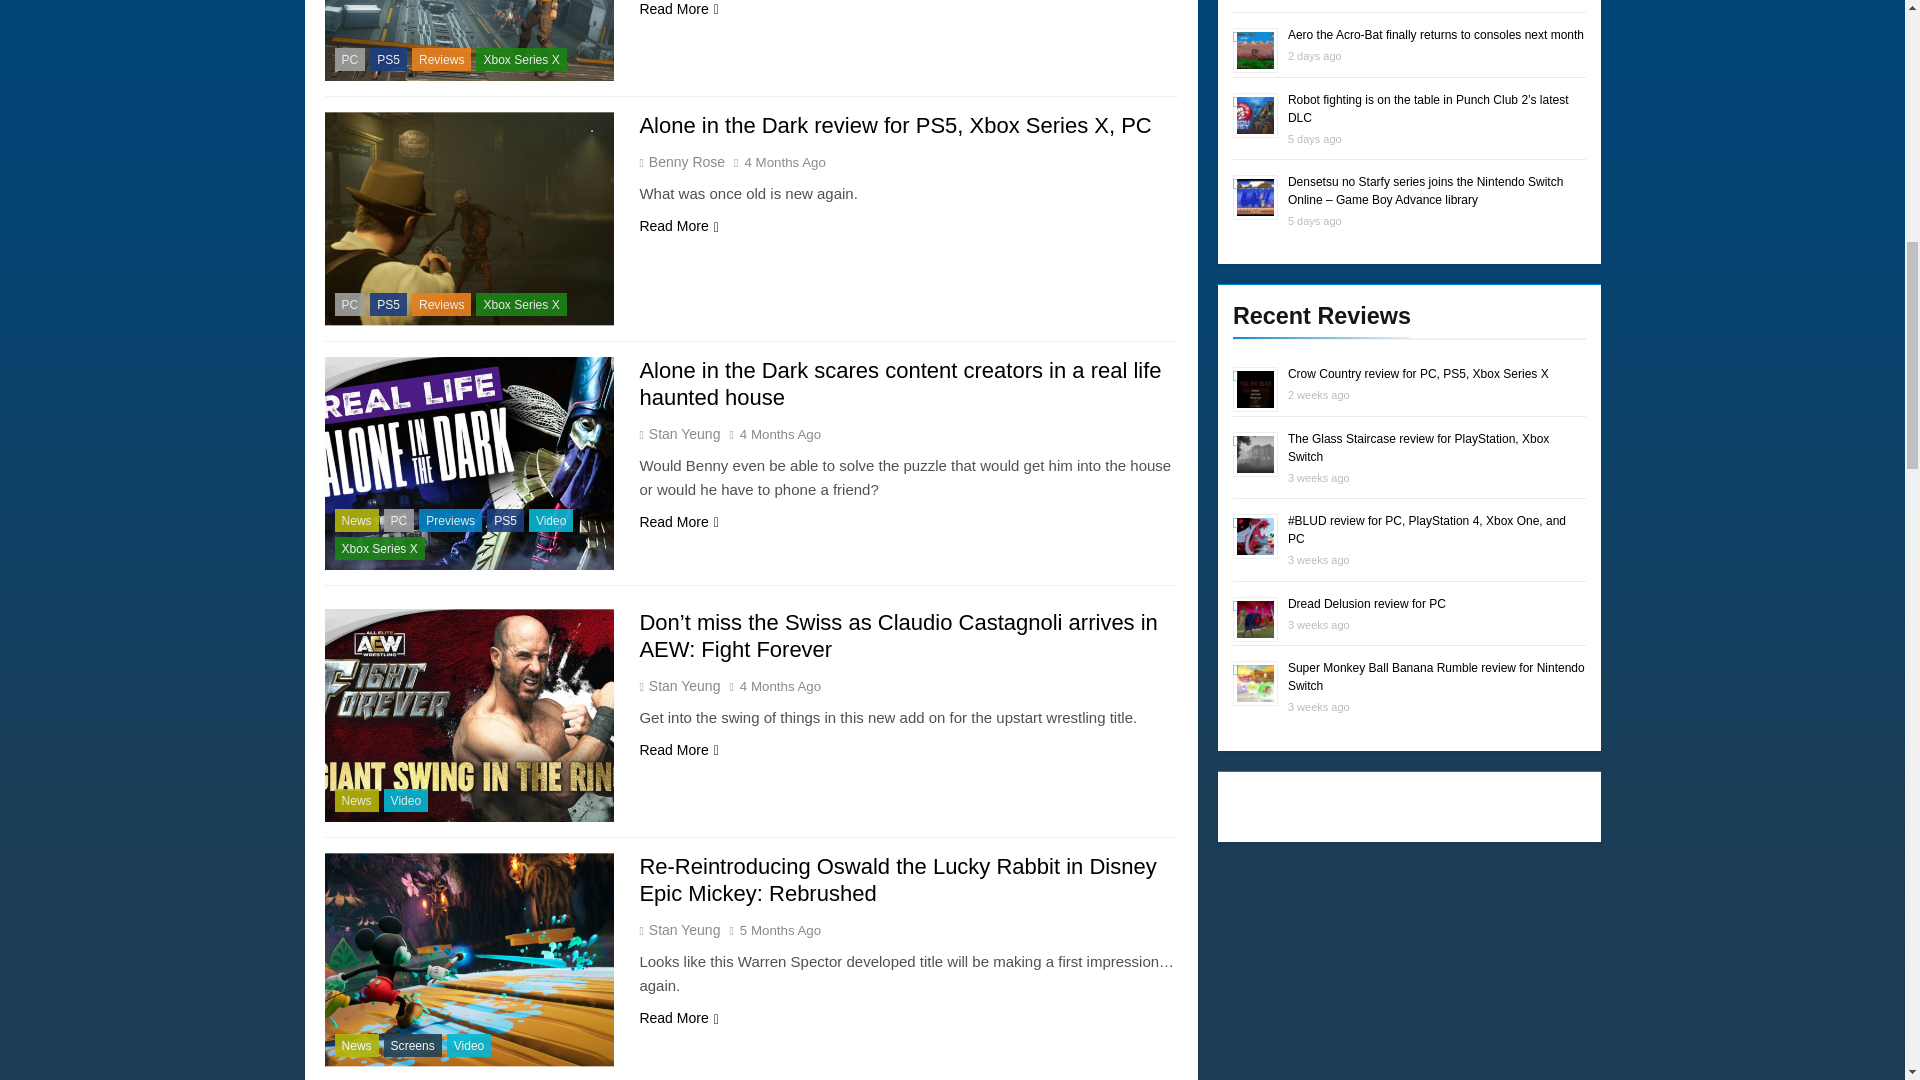  I want to click on Alone in the Dark review for PS5, Xbox Series X, PC, so click(894, 126).